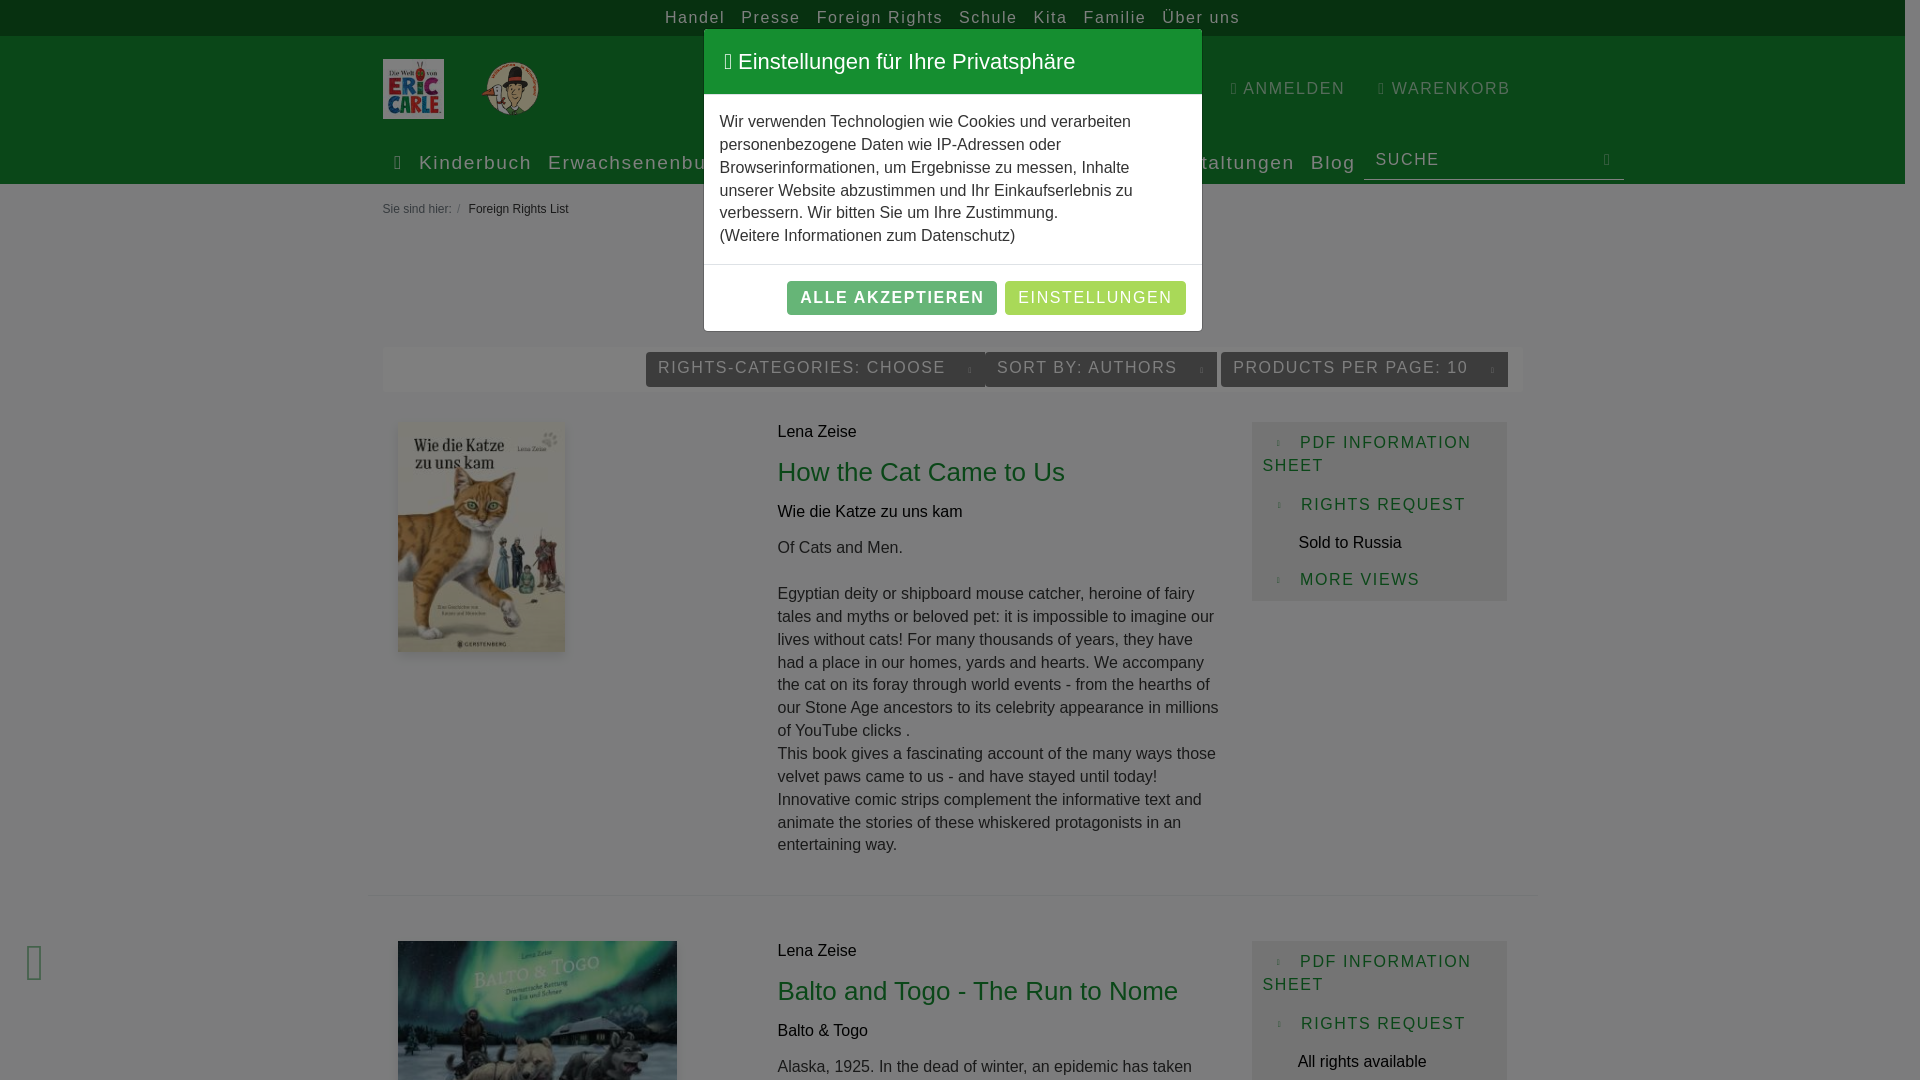 This screenshot has width=1920, height=1080. I want to click on Handel, so click(694, 18).